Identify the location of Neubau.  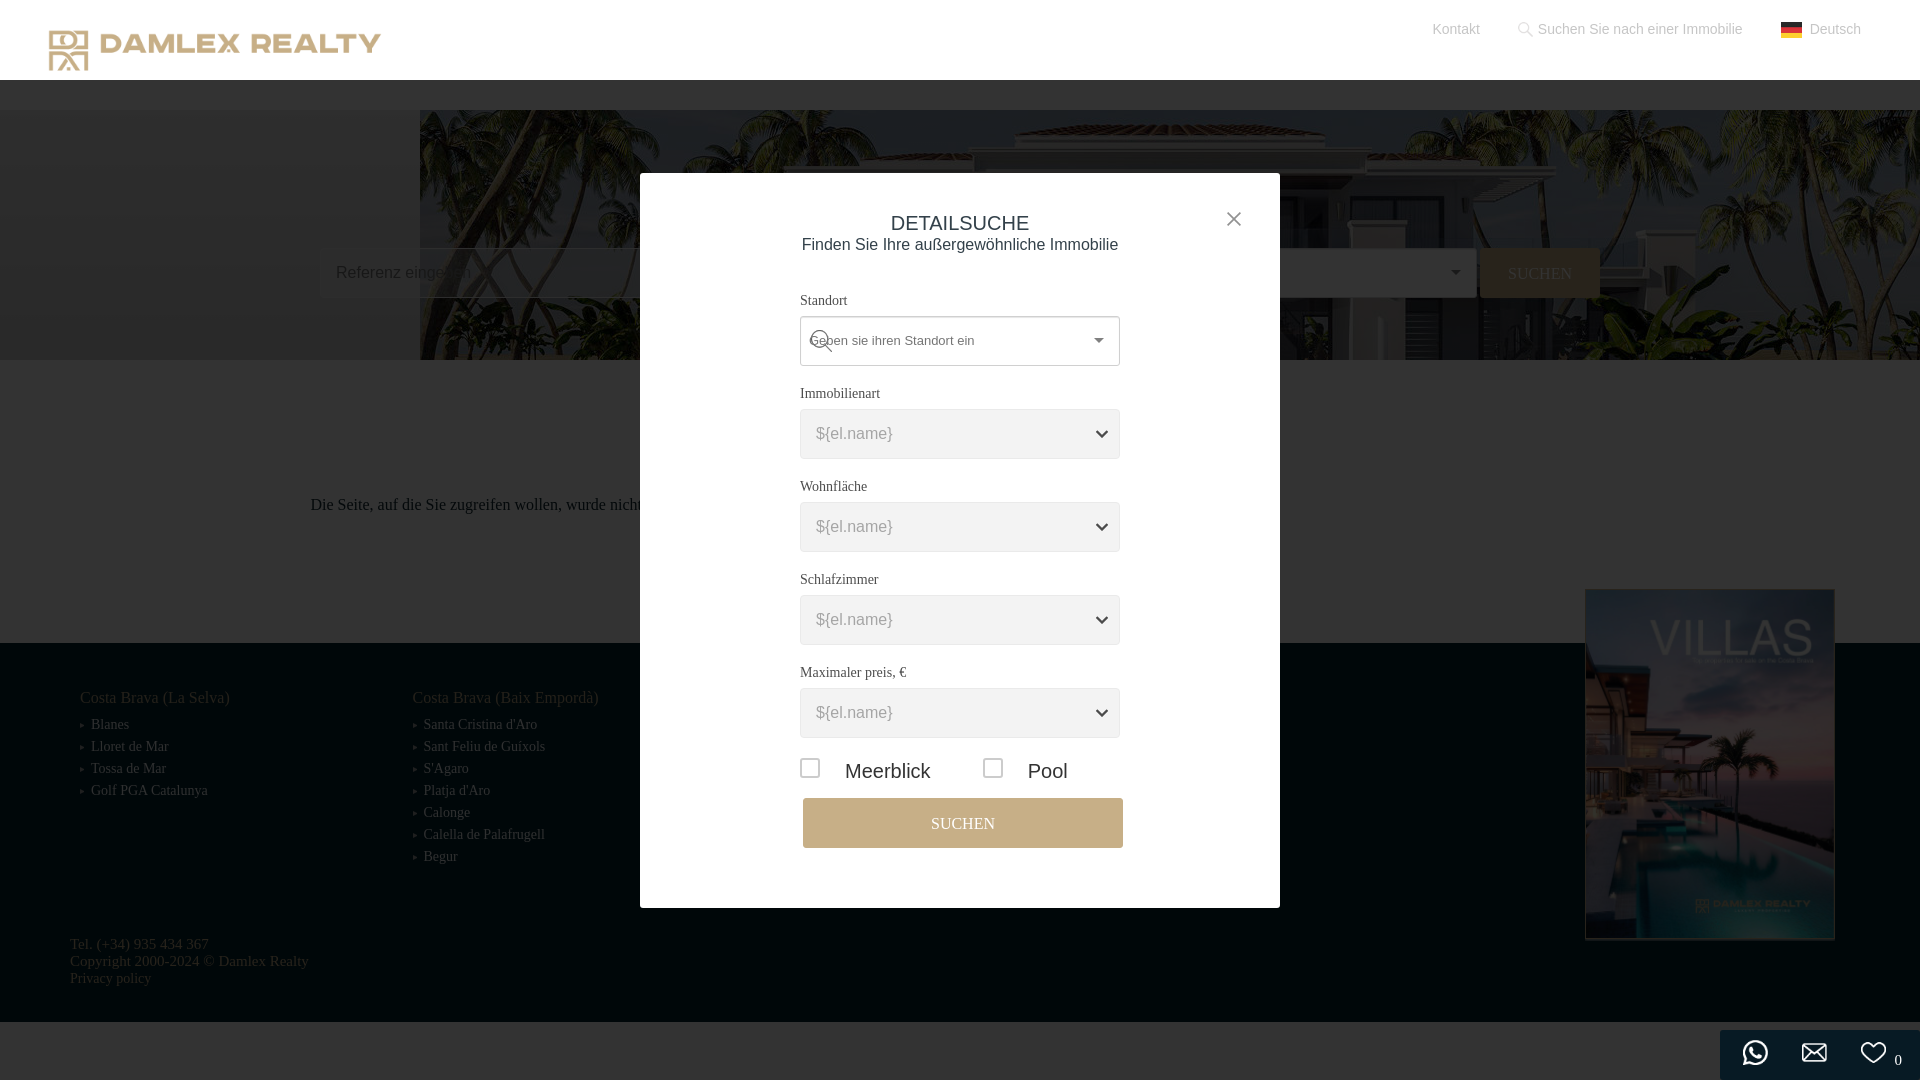
(1832, 74).